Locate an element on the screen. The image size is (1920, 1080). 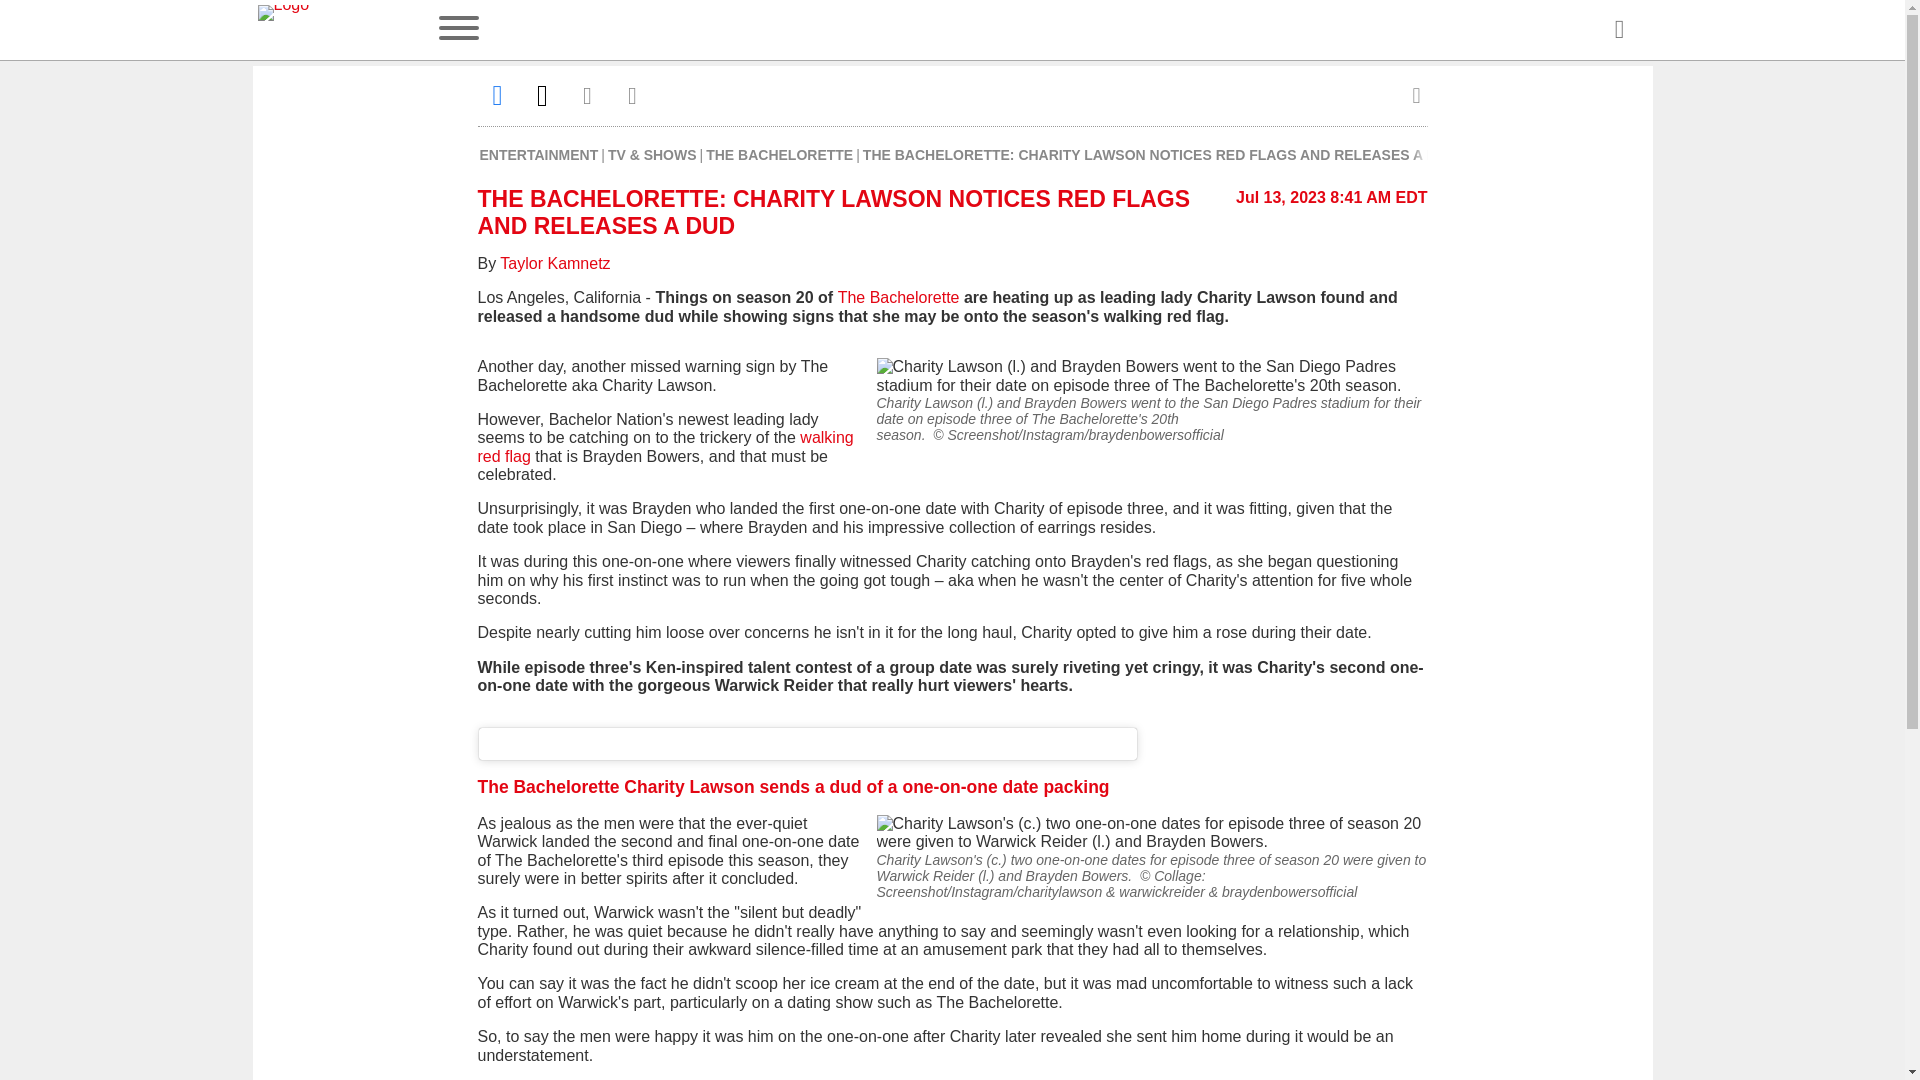
Share via mail is located at coordinates (588, 95).